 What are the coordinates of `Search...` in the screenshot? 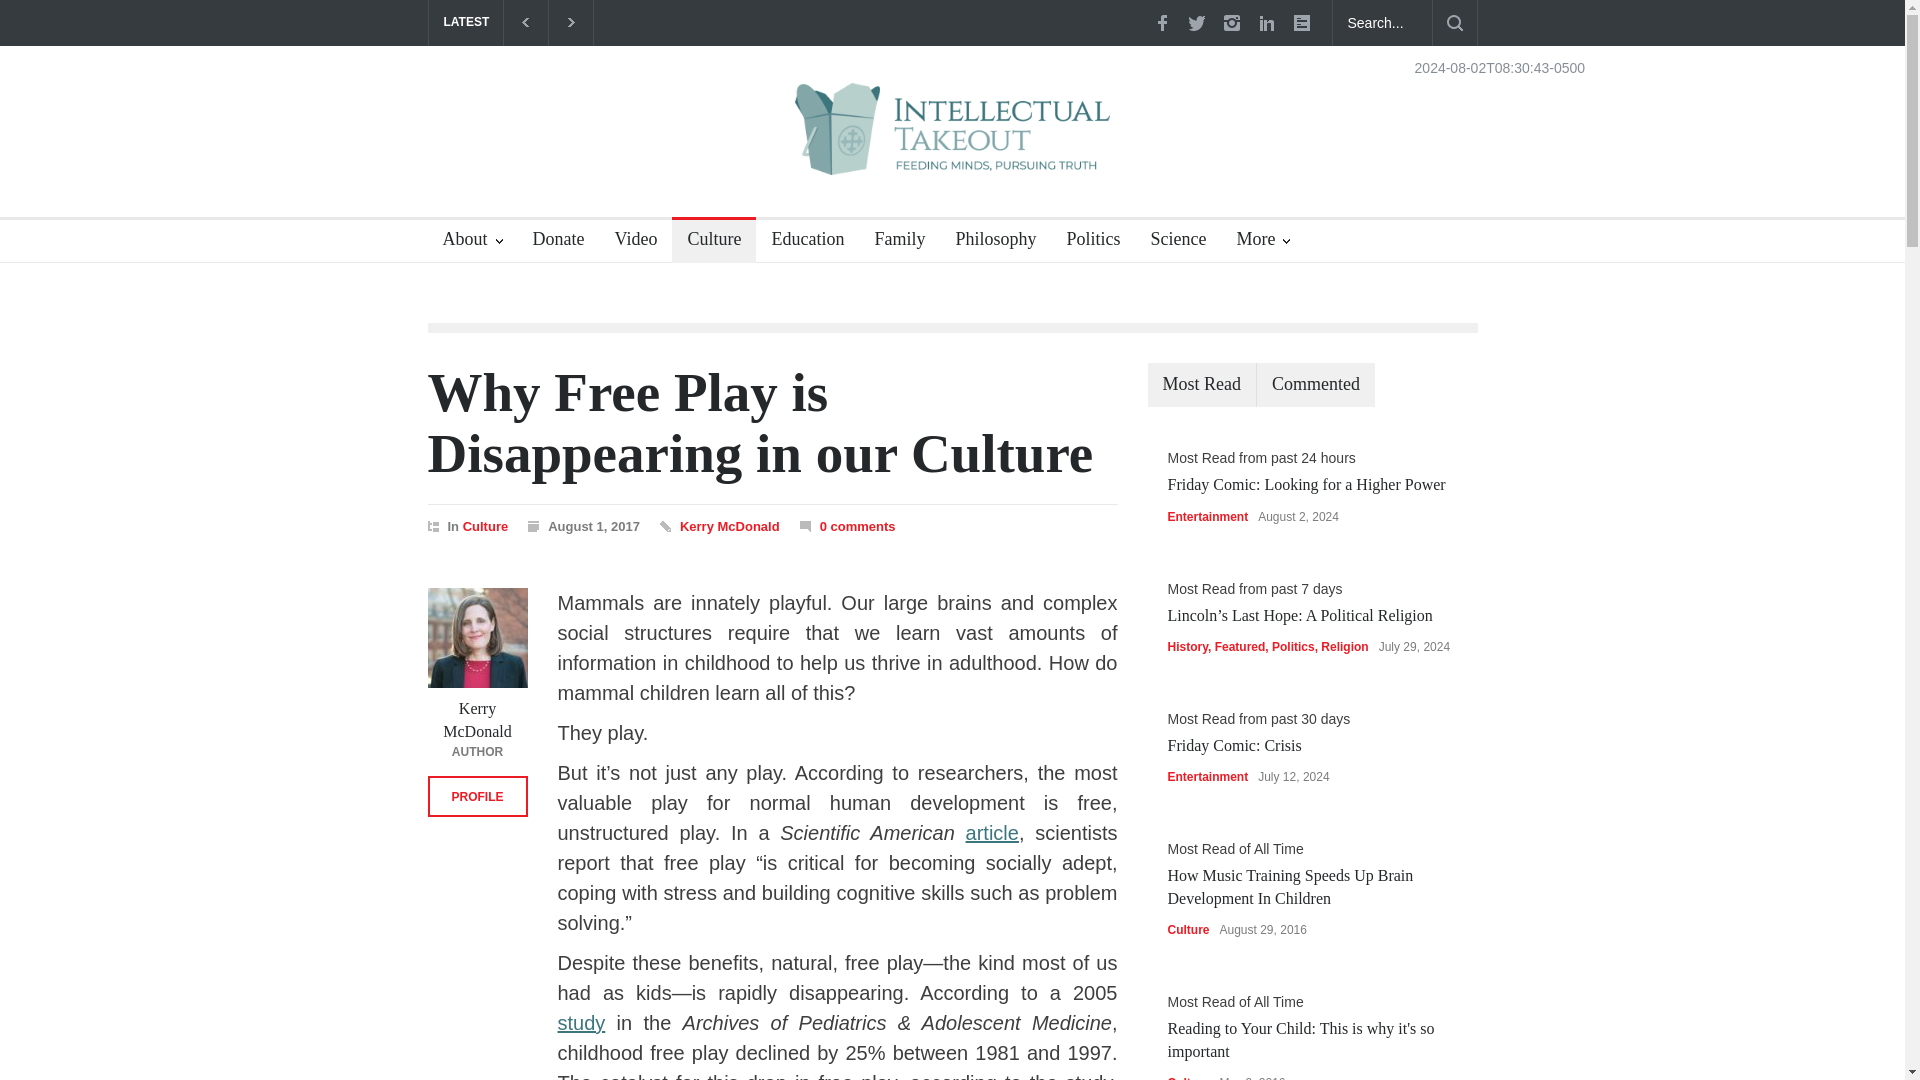 It's located at (1382, 23).